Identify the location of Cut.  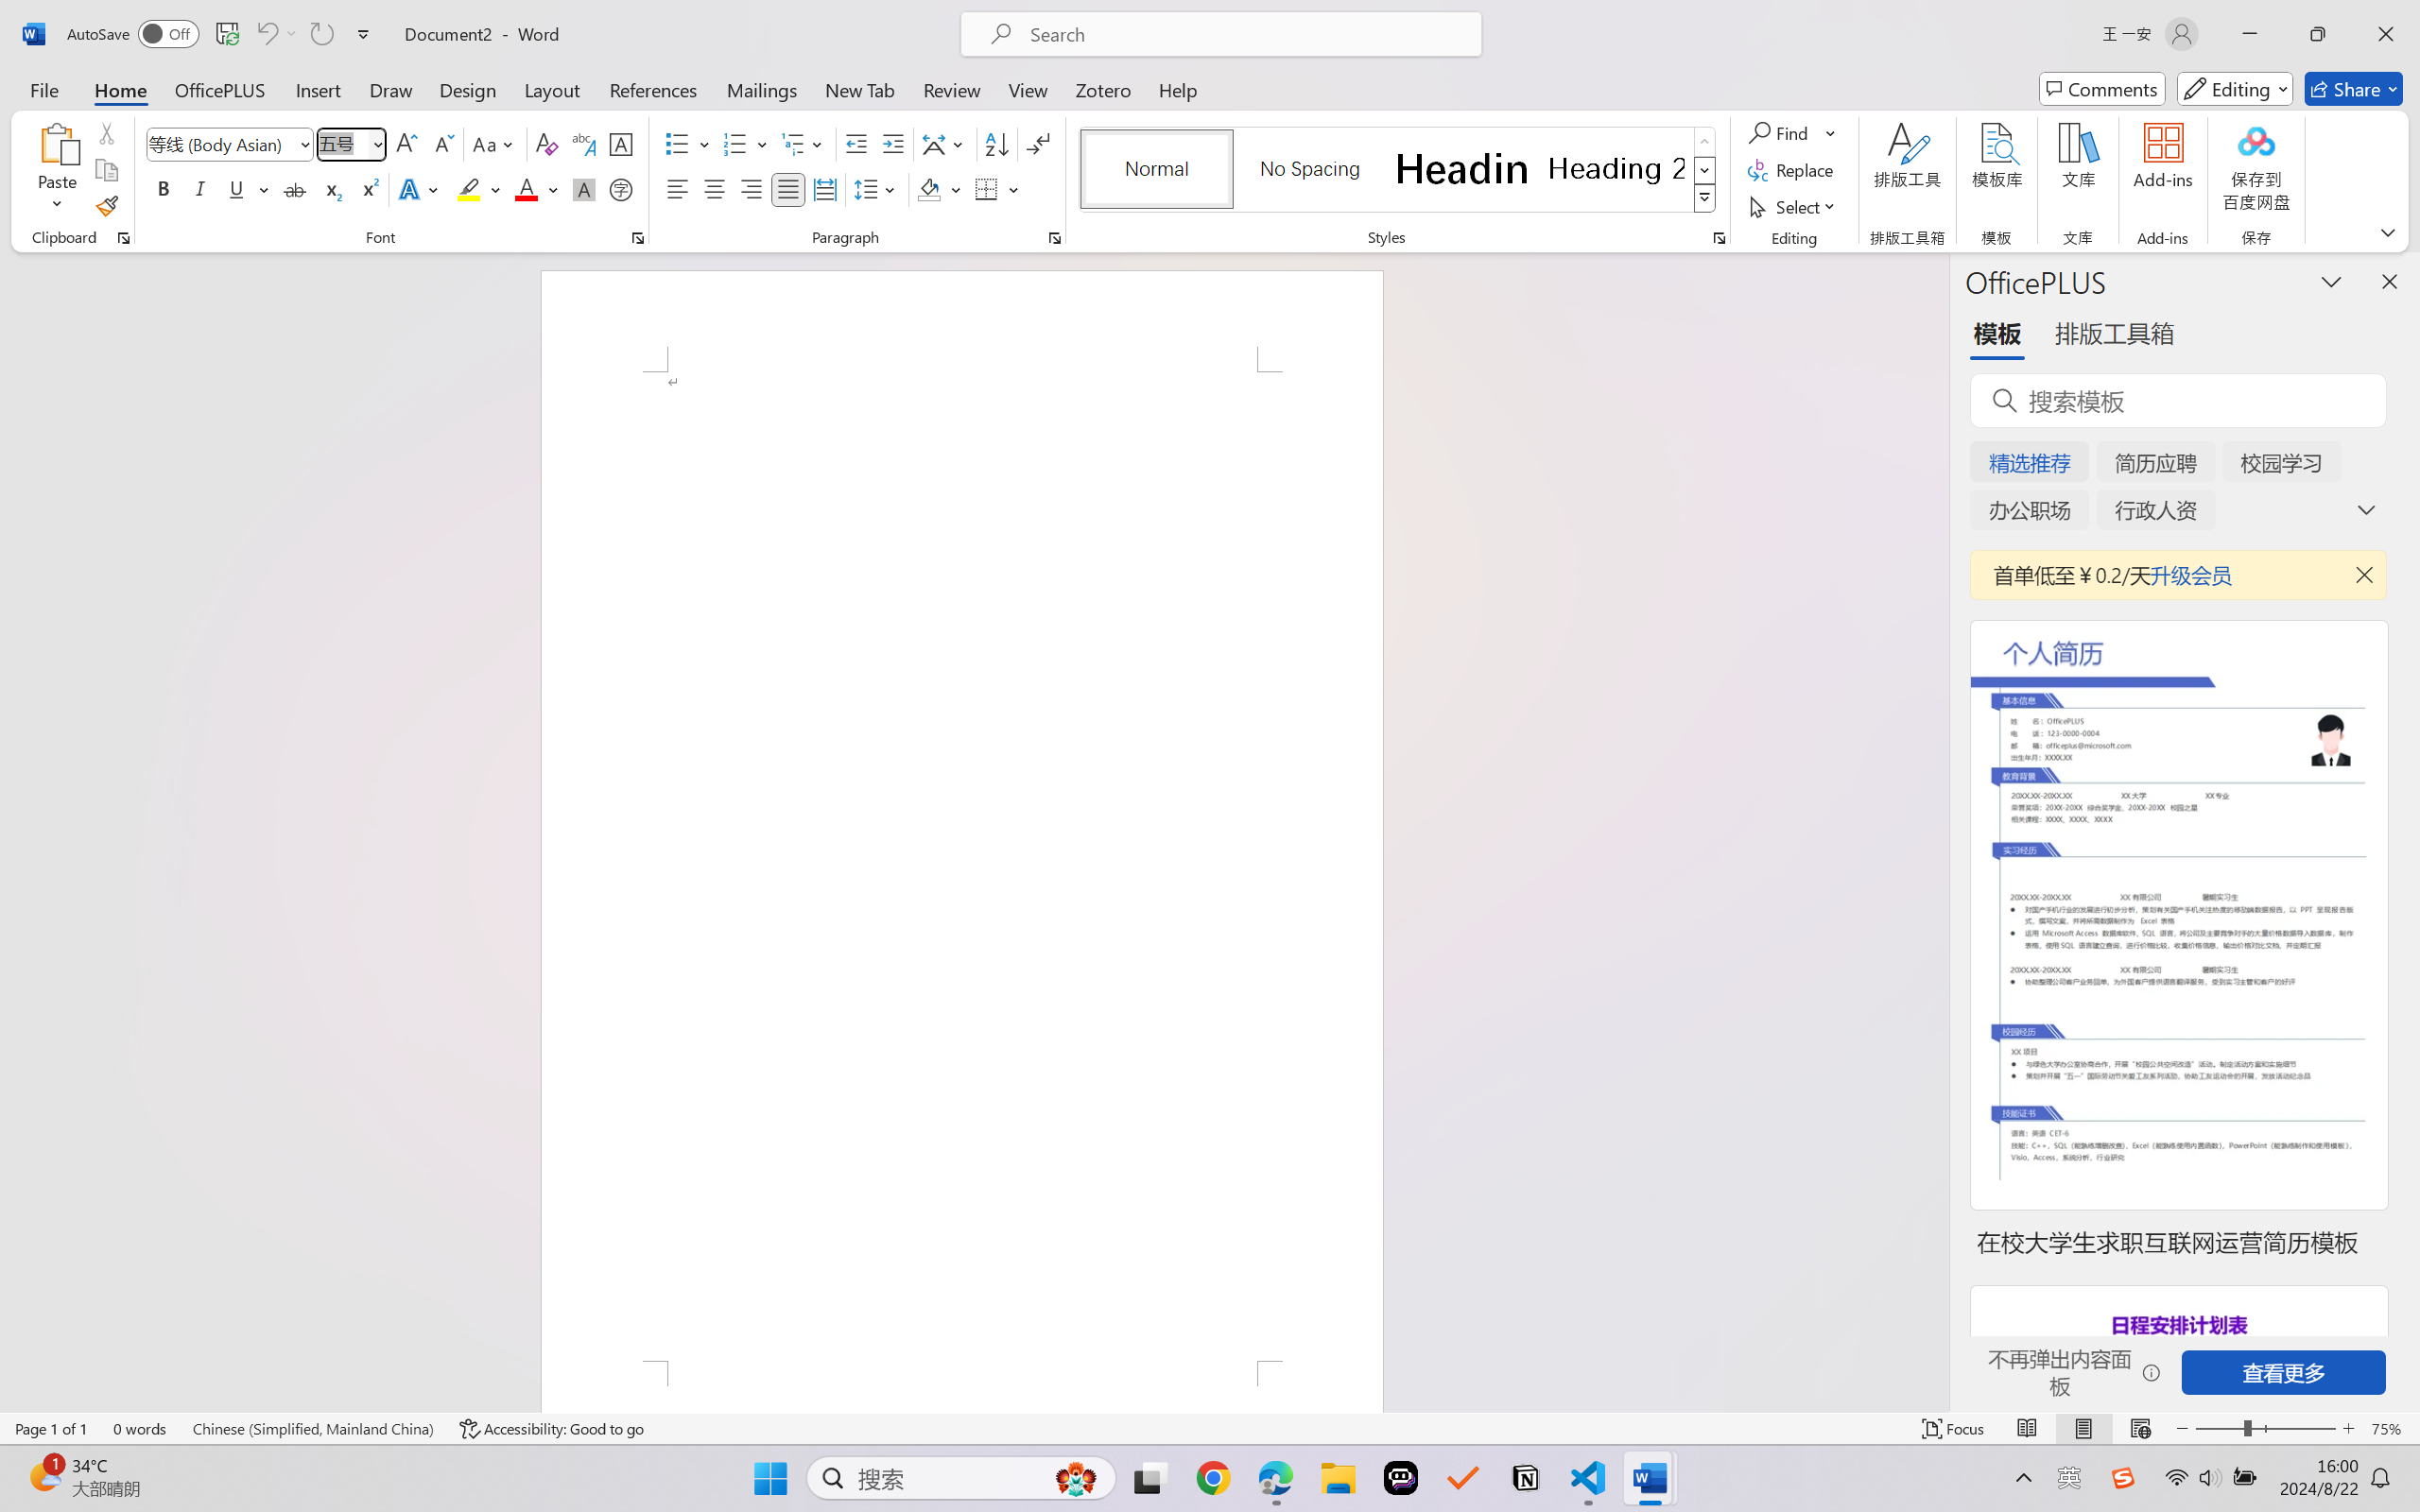
(106, 132).